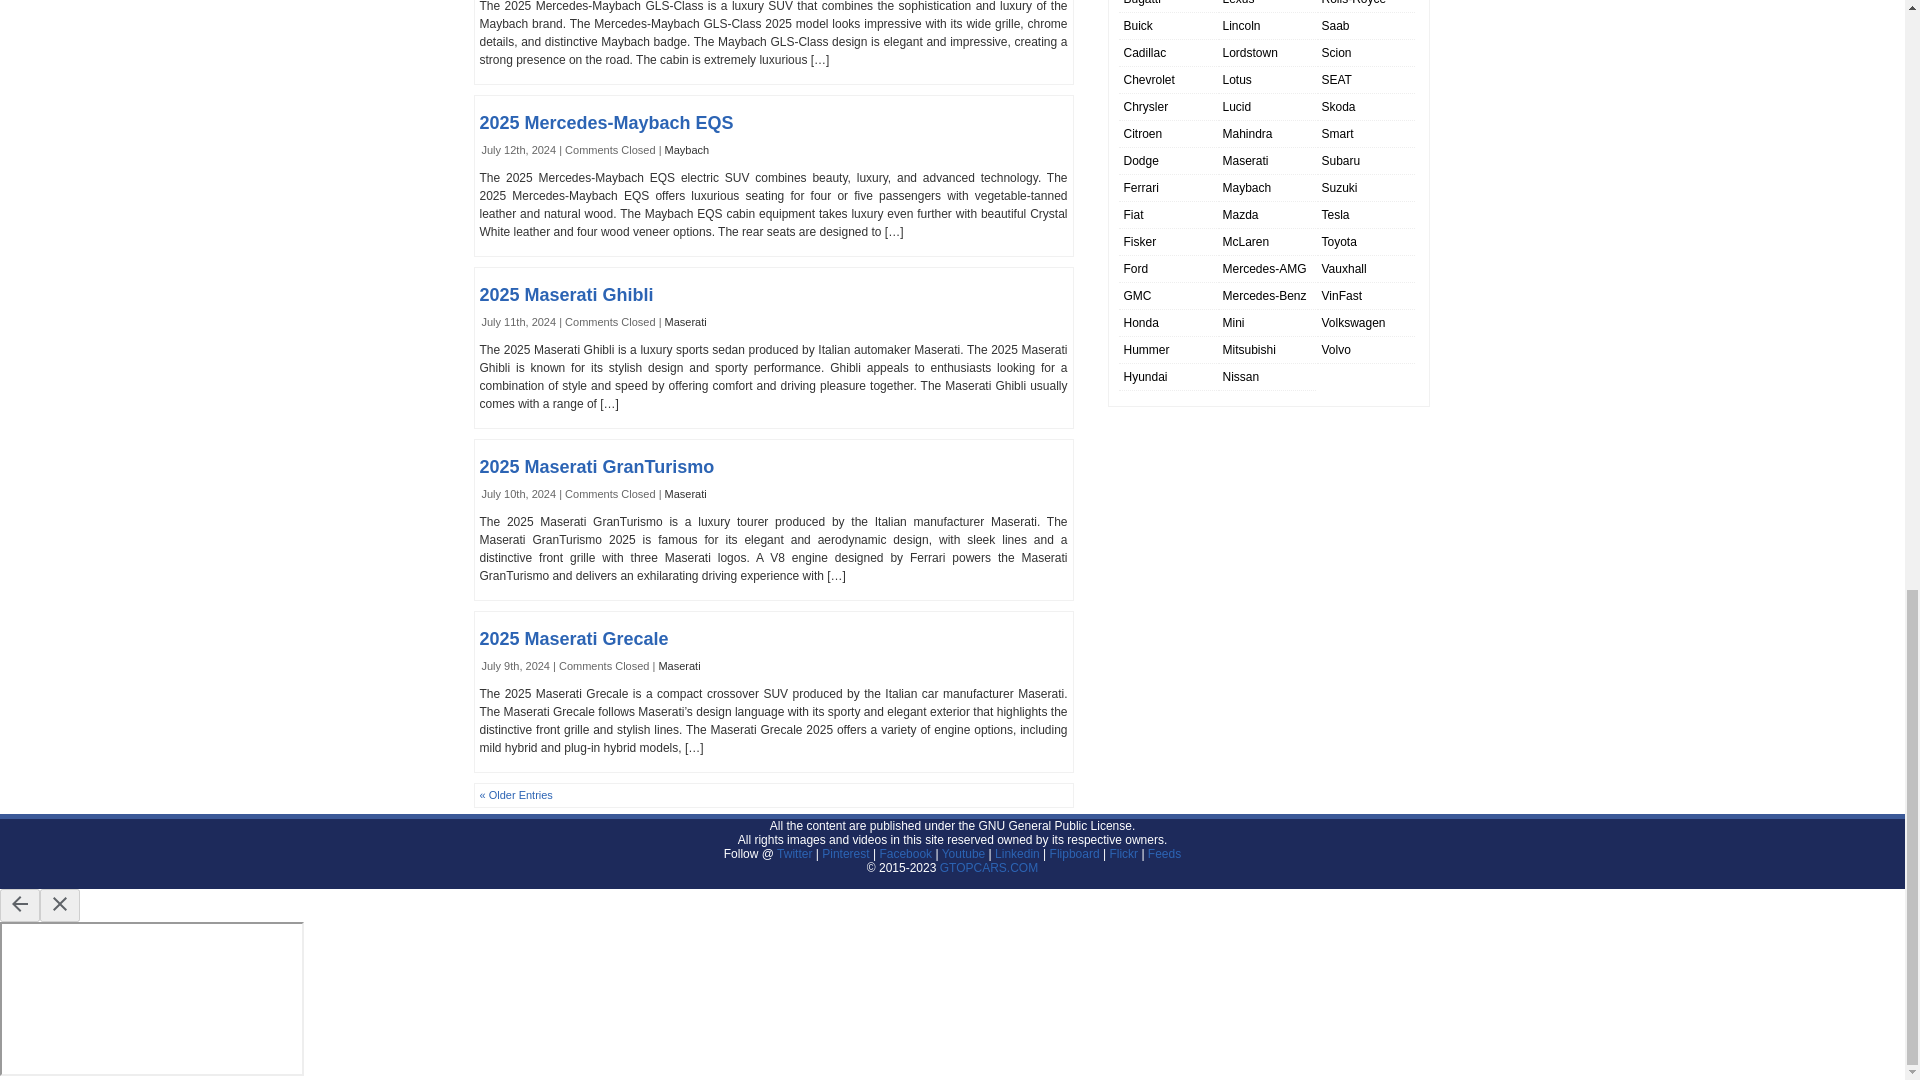 The height and width of the screenshot is (1080, 1920). Describe the element at coordinates (685, 494) in the screenshot. I see `Maserati` at that location.